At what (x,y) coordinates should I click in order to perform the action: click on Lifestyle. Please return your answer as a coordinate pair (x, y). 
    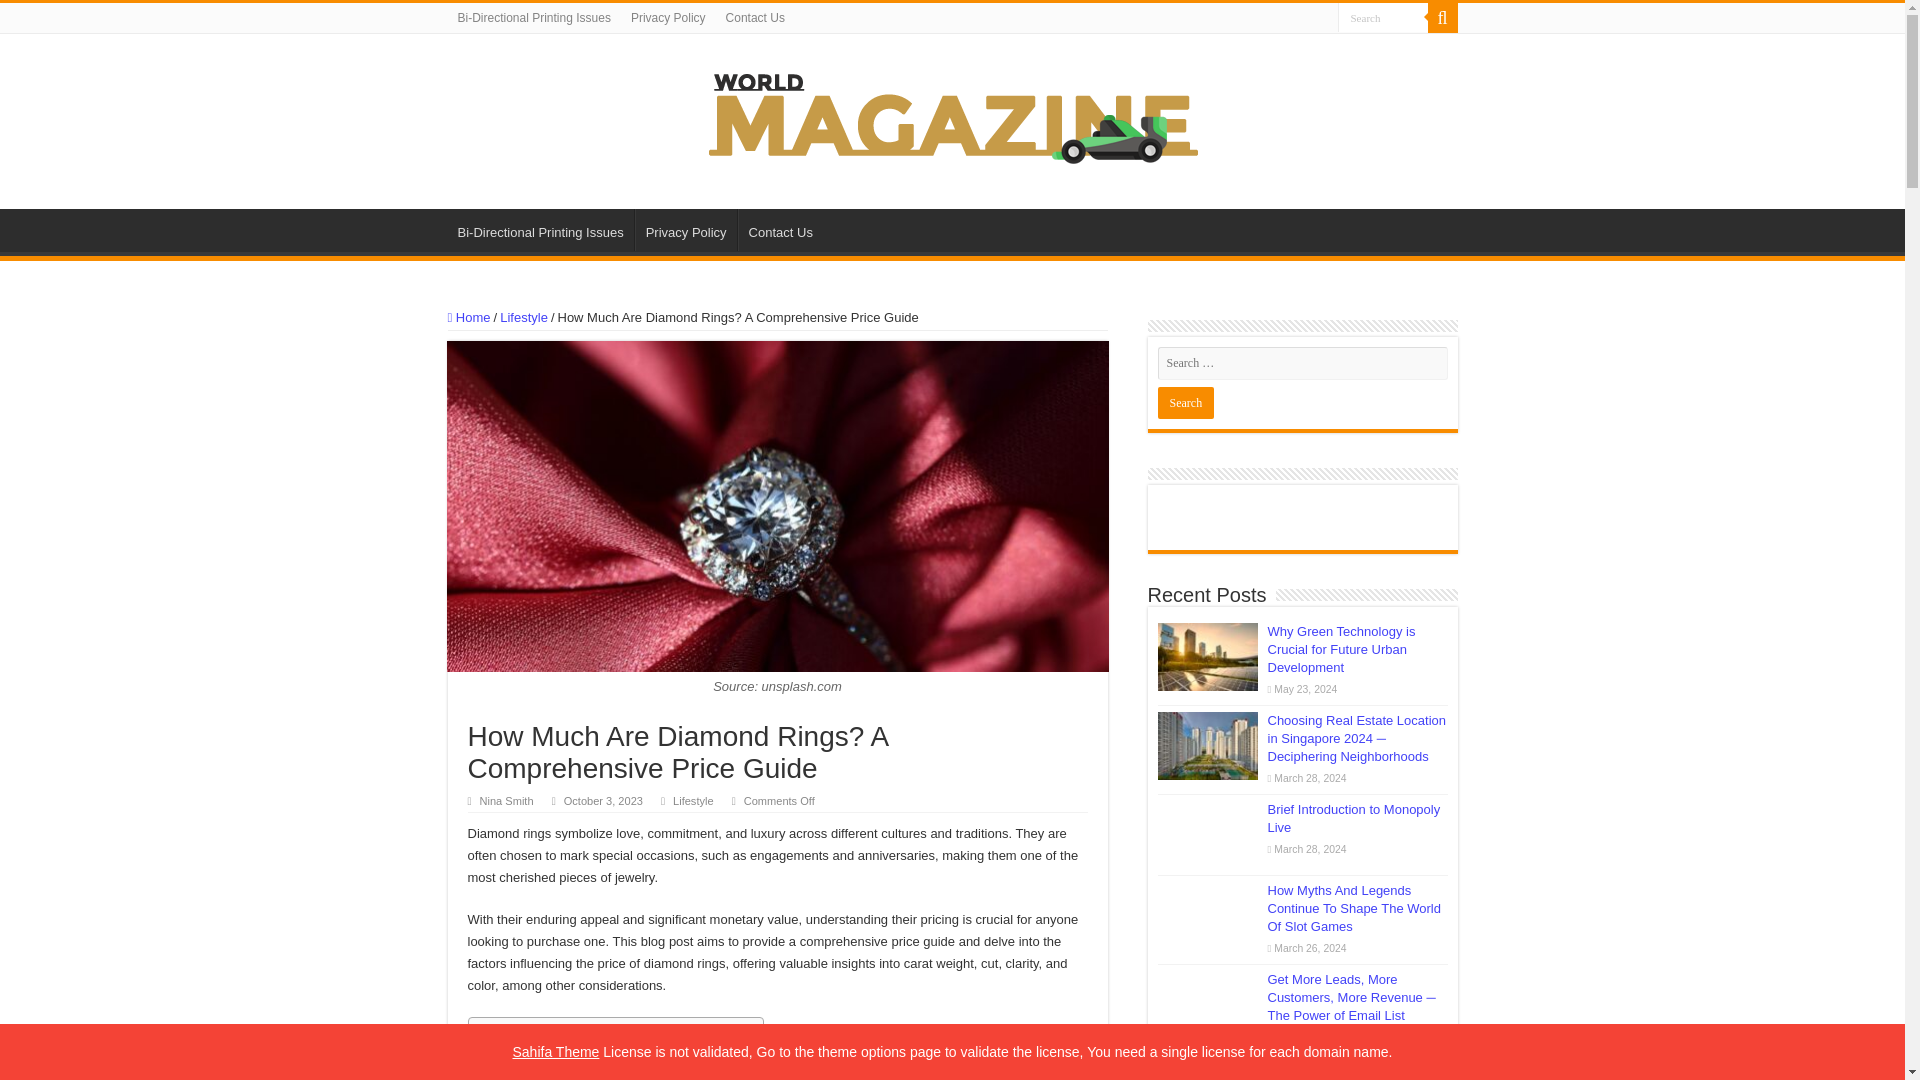
    Looking at the image, I should click on (523, 317).